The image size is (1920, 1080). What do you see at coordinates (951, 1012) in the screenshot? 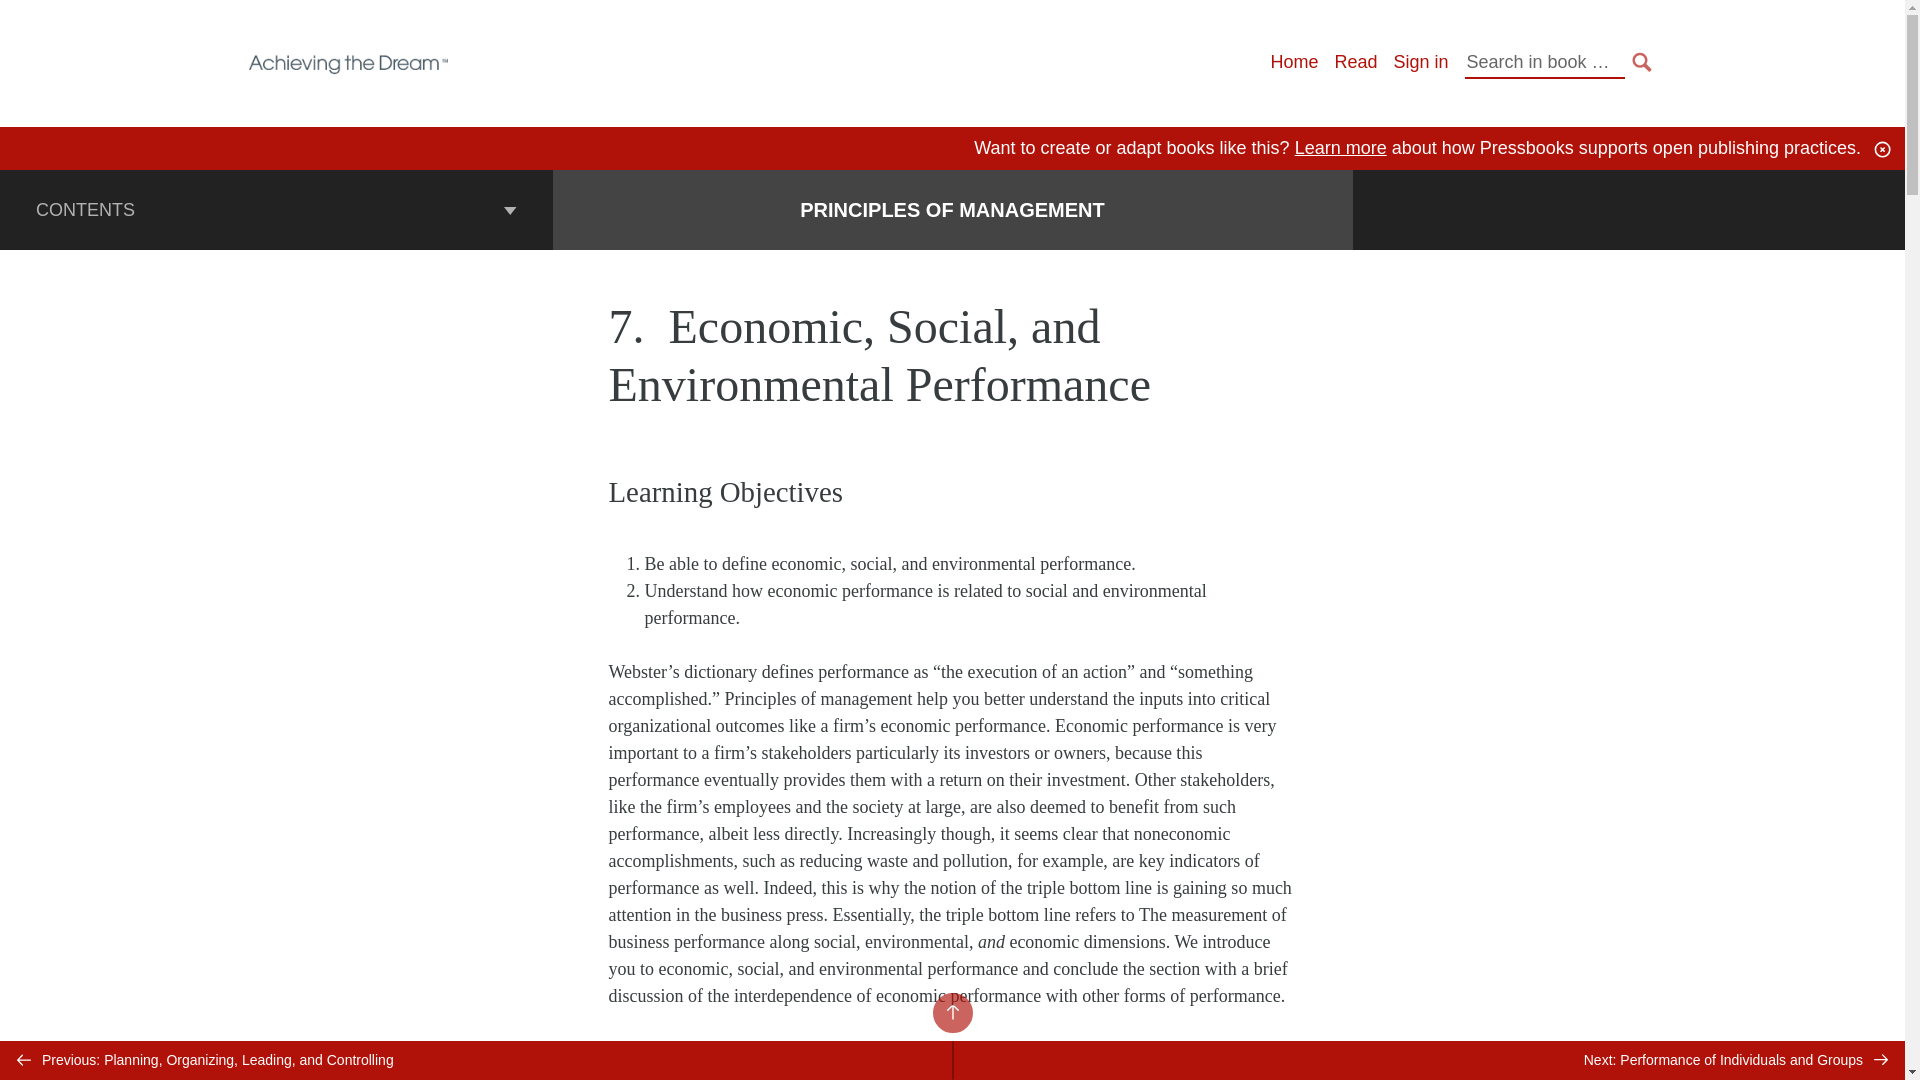
I see `BACK TO TOP` at bounding box center [951, 1012].